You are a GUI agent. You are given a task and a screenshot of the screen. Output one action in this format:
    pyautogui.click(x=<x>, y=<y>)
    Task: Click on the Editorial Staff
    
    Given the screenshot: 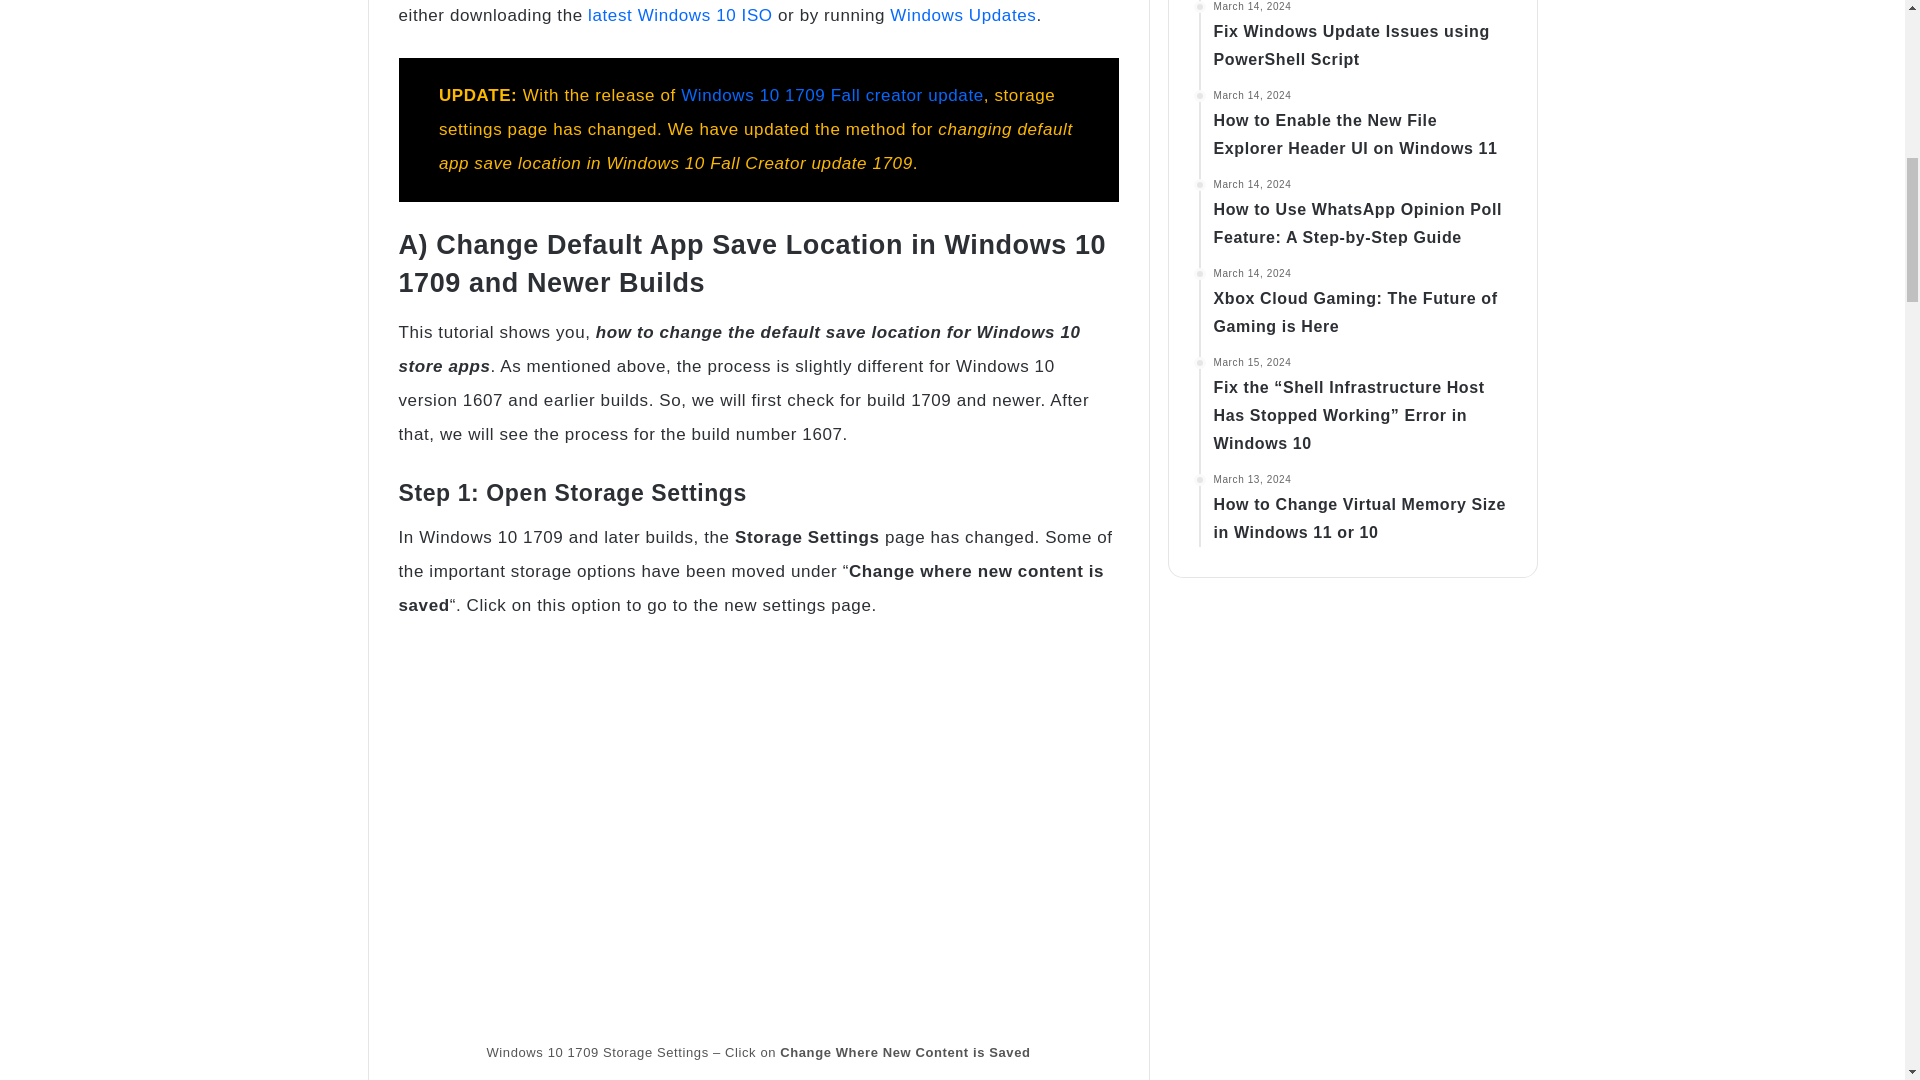 What is the action you would take?
    pyautogui.click(x=57, y=755)
    